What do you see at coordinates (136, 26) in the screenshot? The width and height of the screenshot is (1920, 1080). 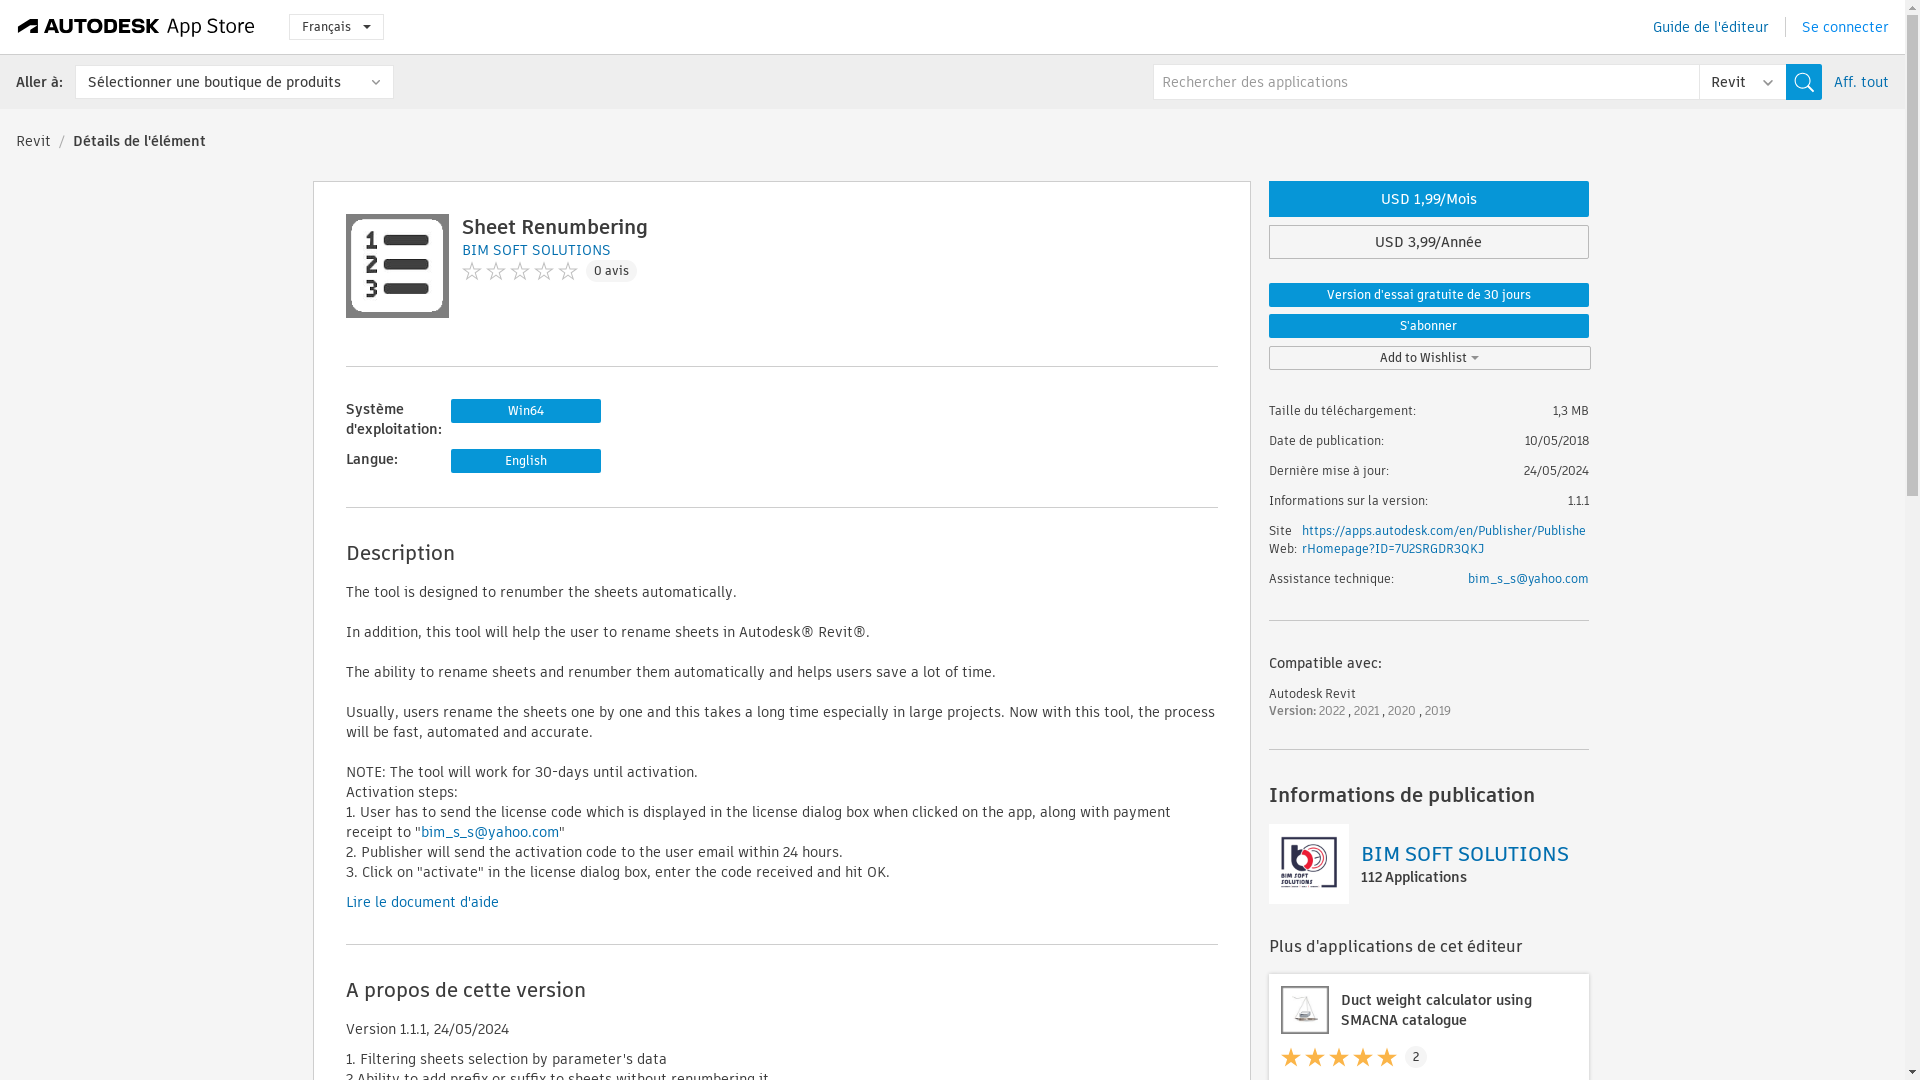 I see `Autodesk App Store` at bounding box center [136, 26].